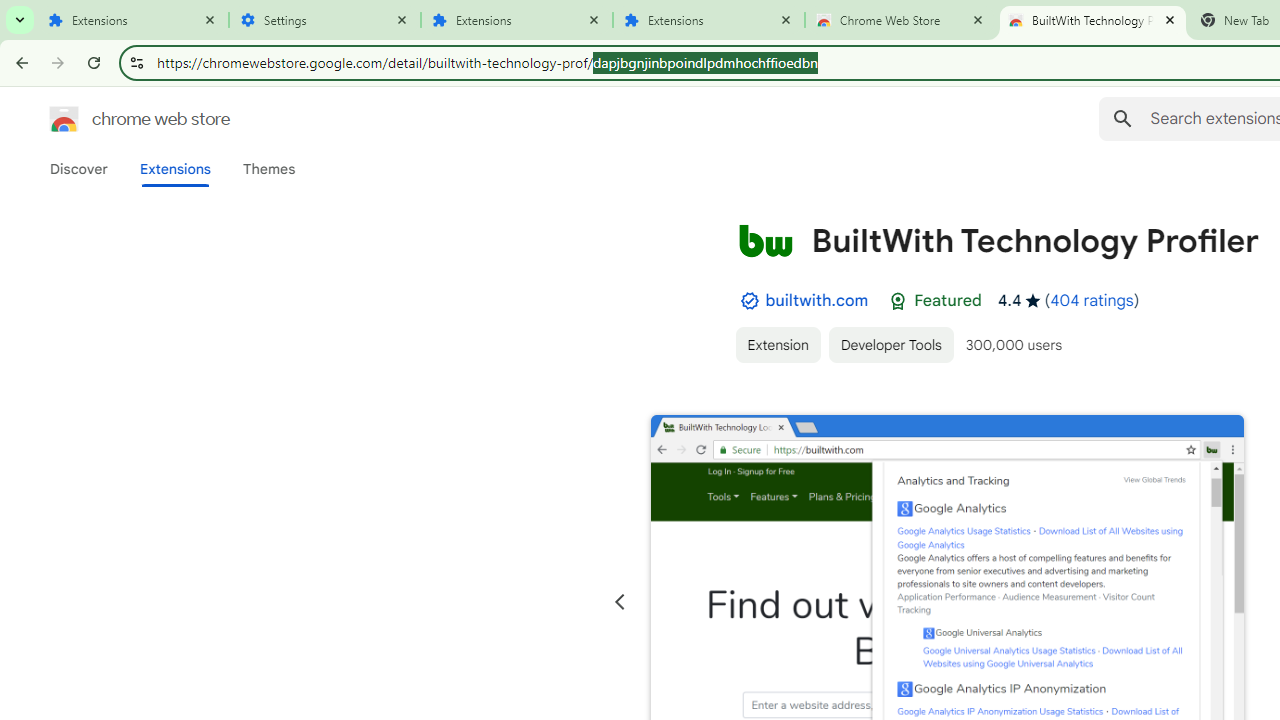 Image resolution: width=1280 pixels, height=720 pixels. Describe the element at coordinates (269, 169) in the screenshot. I see `Themes` at that location.